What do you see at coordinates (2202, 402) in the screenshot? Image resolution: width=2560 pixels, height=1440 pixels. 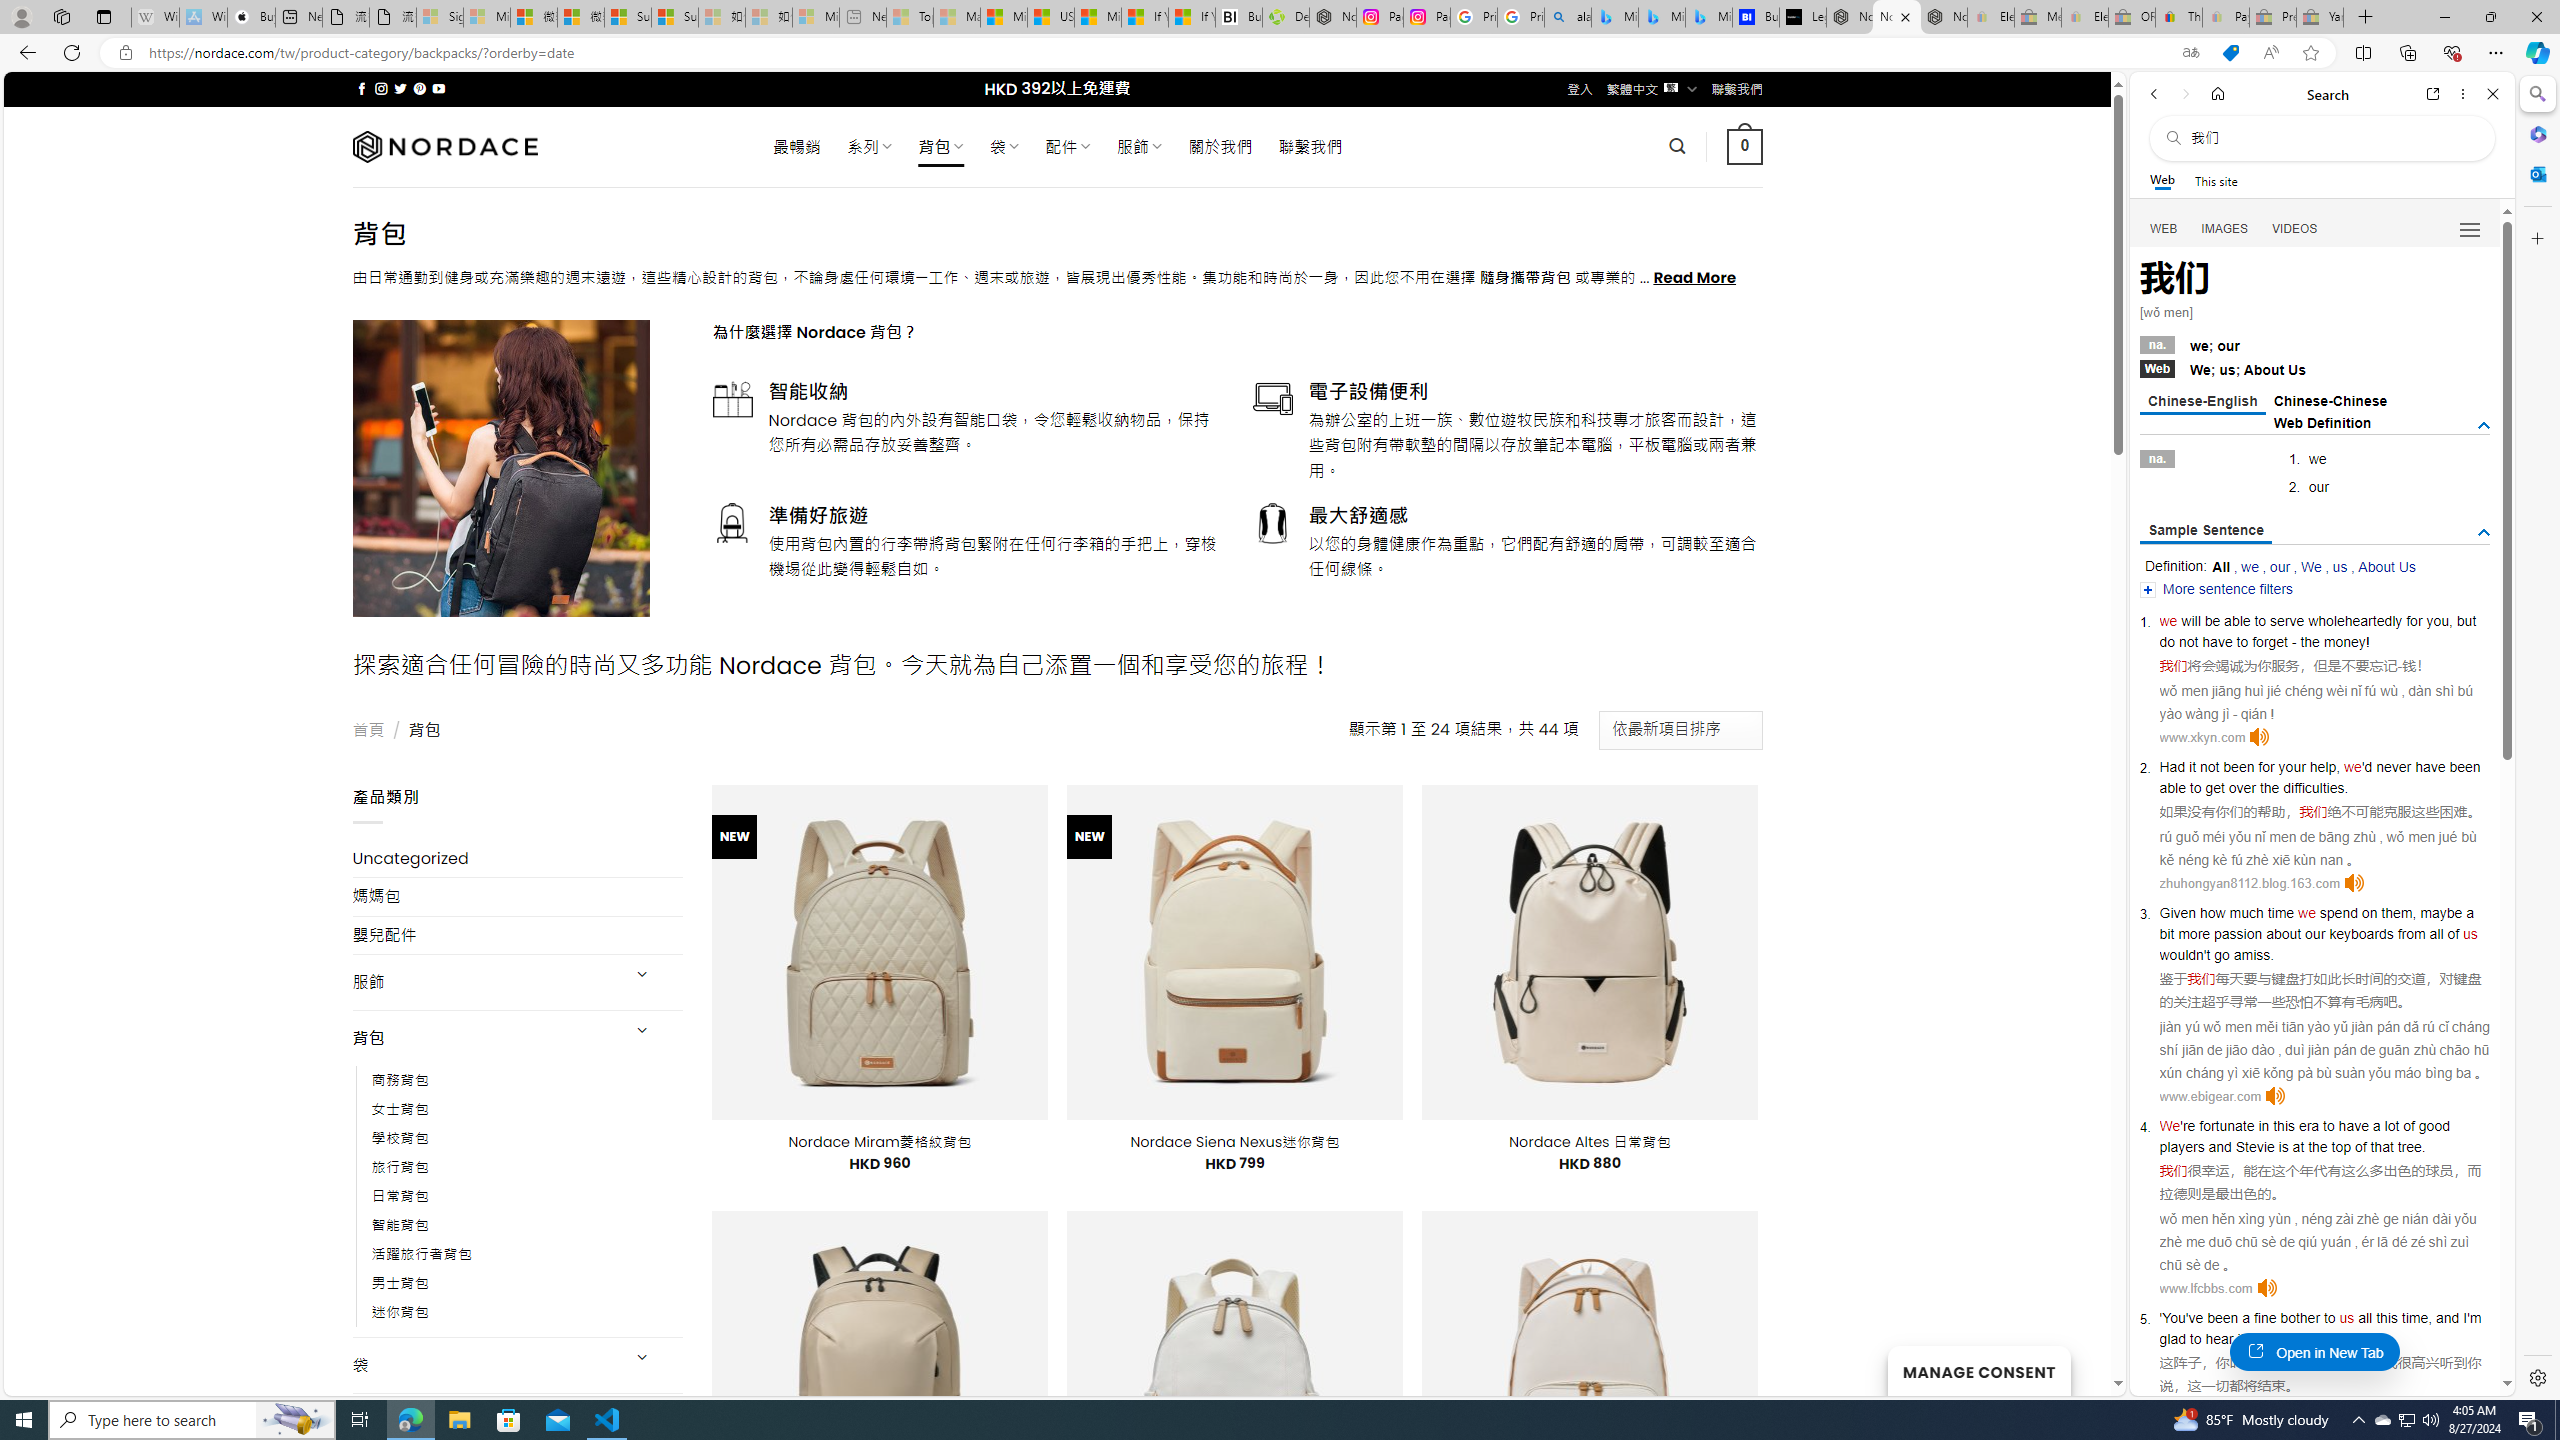 I see `Chinese-English` at bounding box center [2202, 402].